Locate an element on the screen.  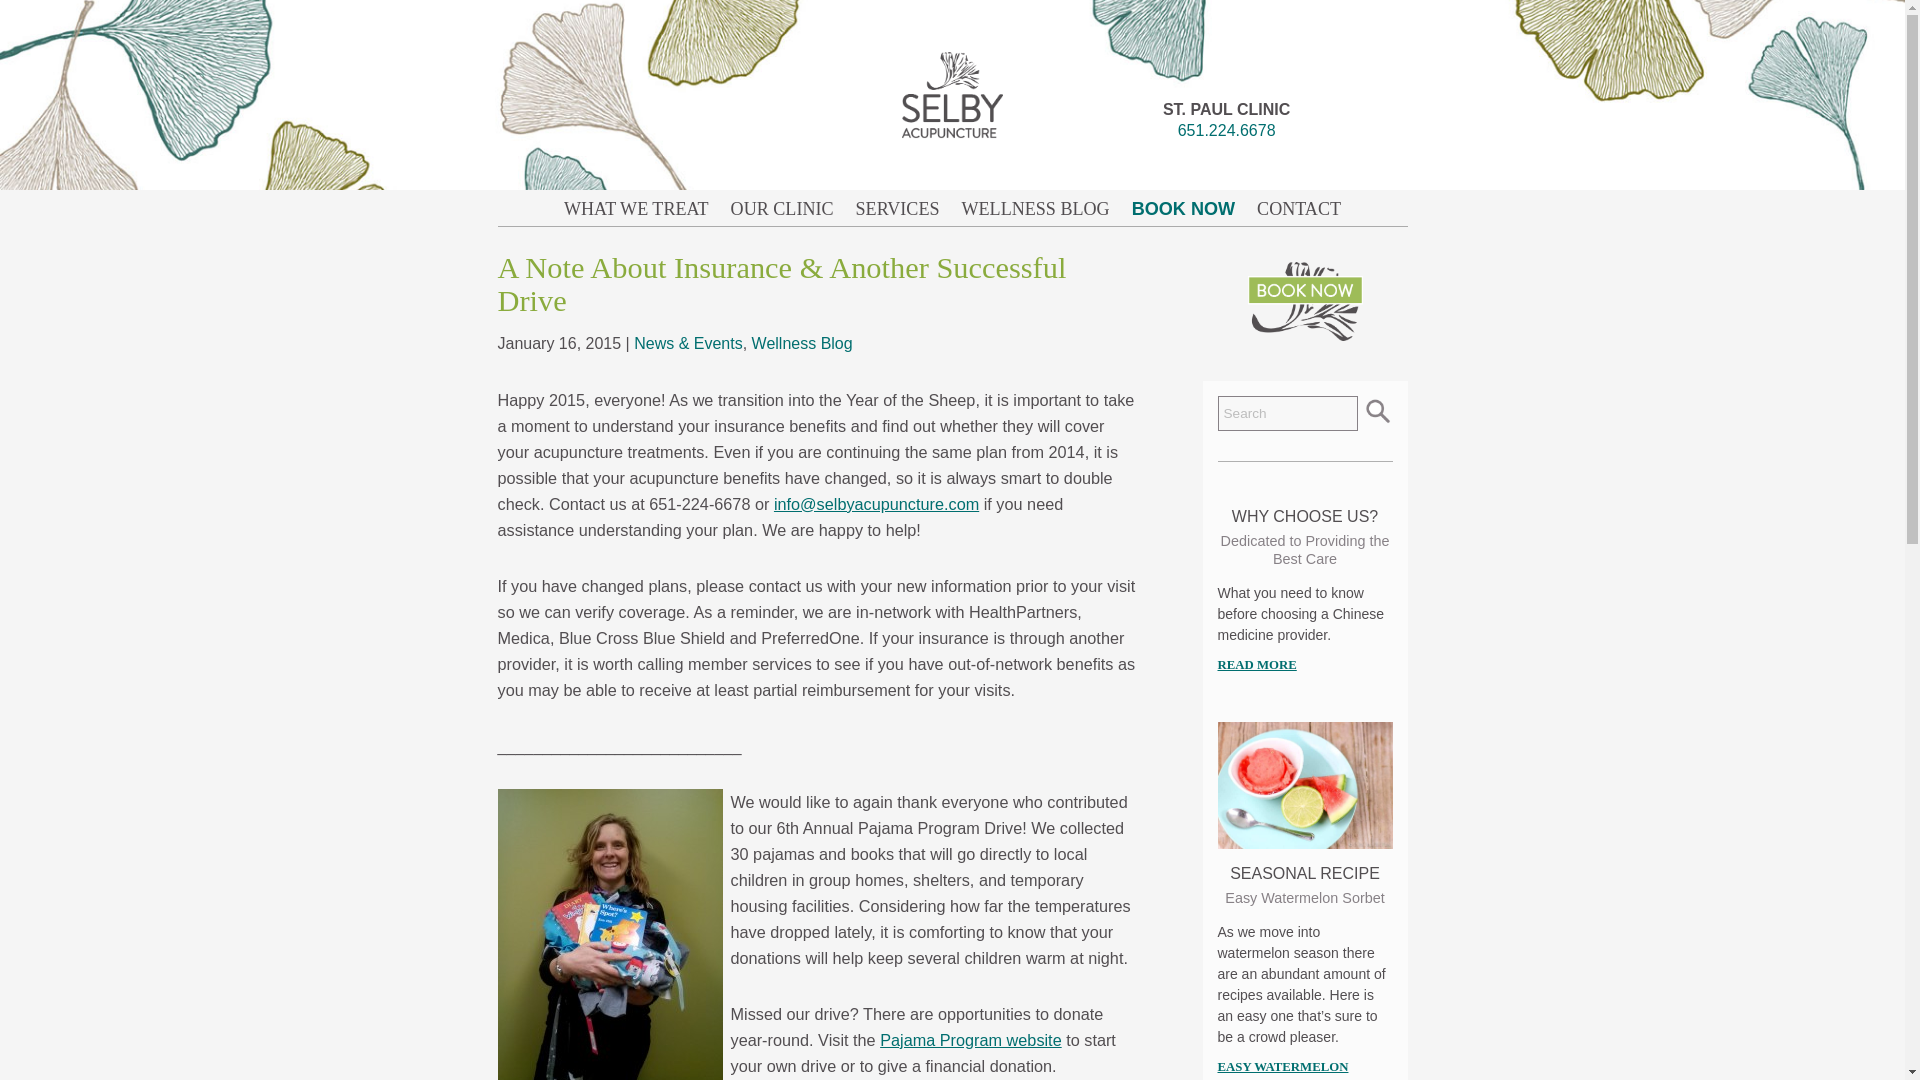
651.224.6678 is located at coordinates (1227, 130).